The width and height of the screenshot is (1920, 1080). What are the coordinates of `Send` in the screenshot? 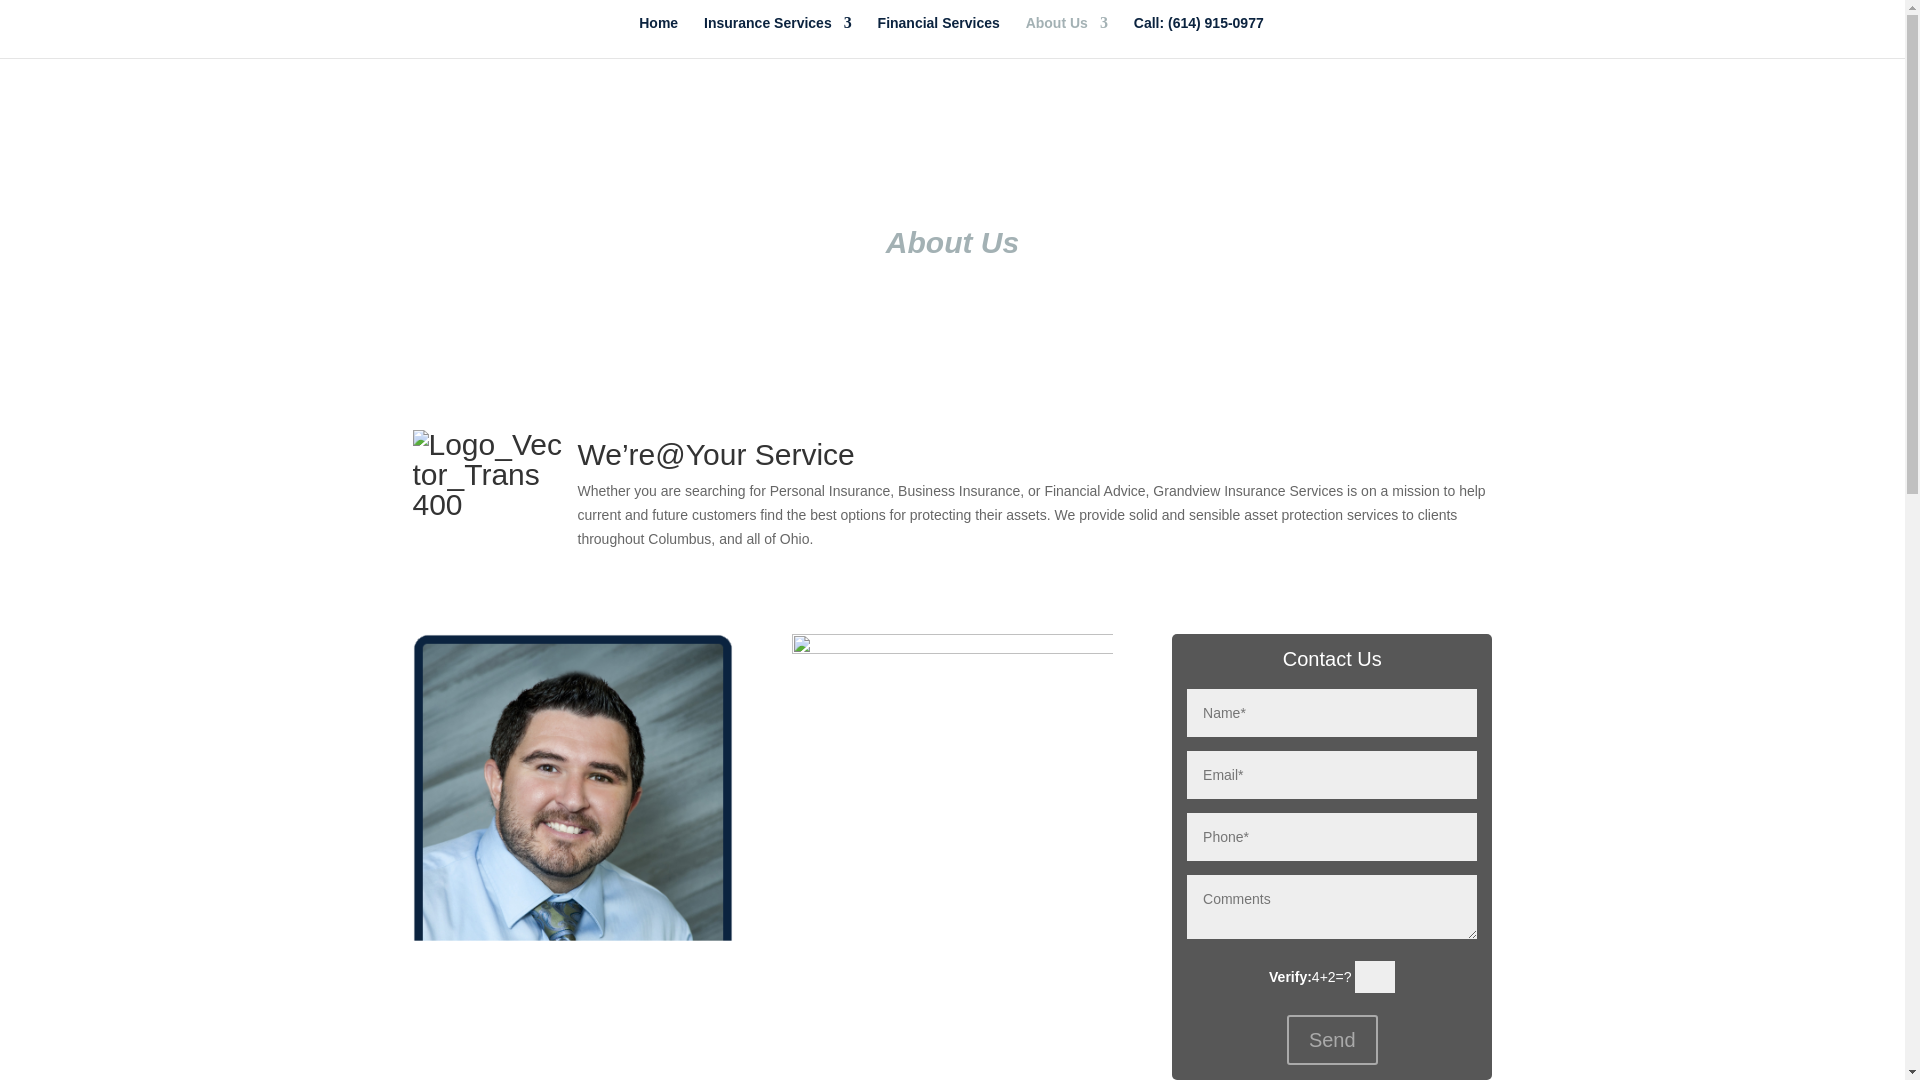 It's located at (1332, 1040).